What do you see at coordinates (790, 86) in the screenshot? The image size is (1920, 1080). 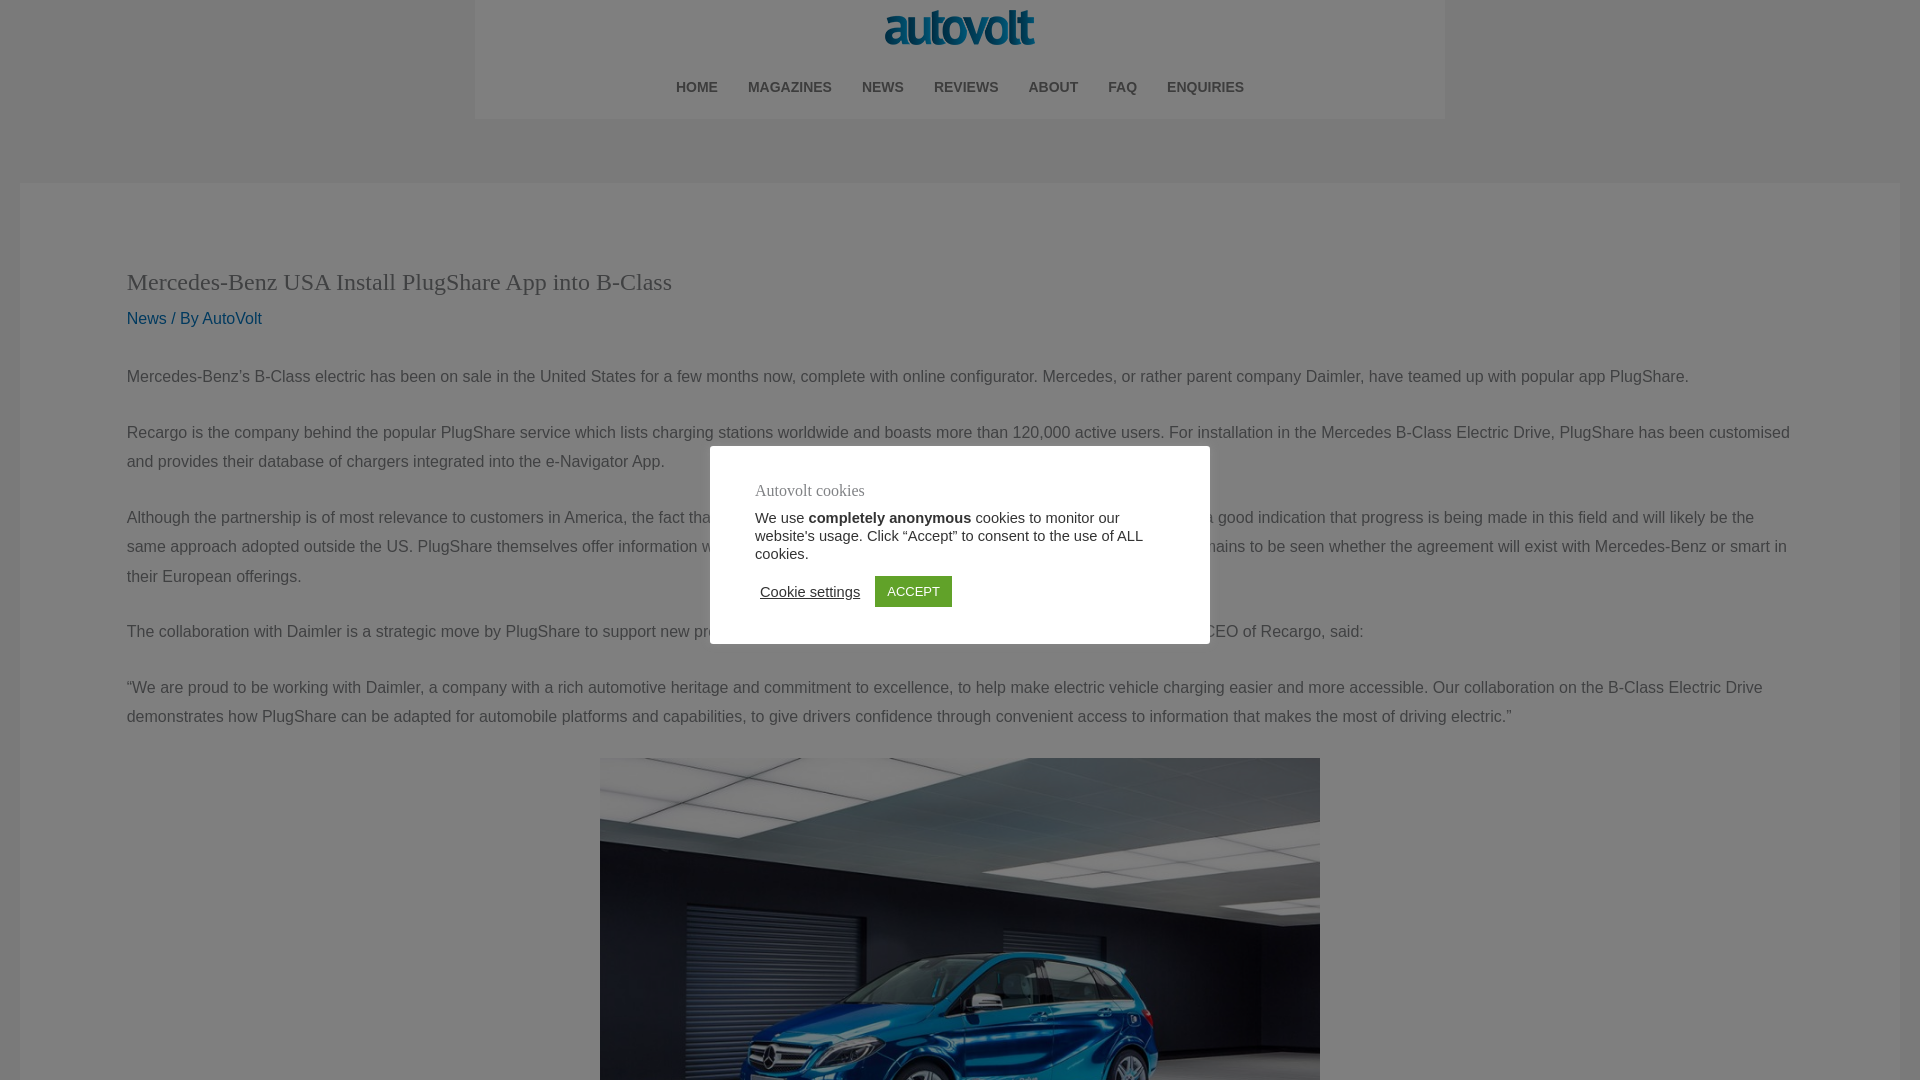 I see `MAGAZINES` at bounding box center [790, 86].